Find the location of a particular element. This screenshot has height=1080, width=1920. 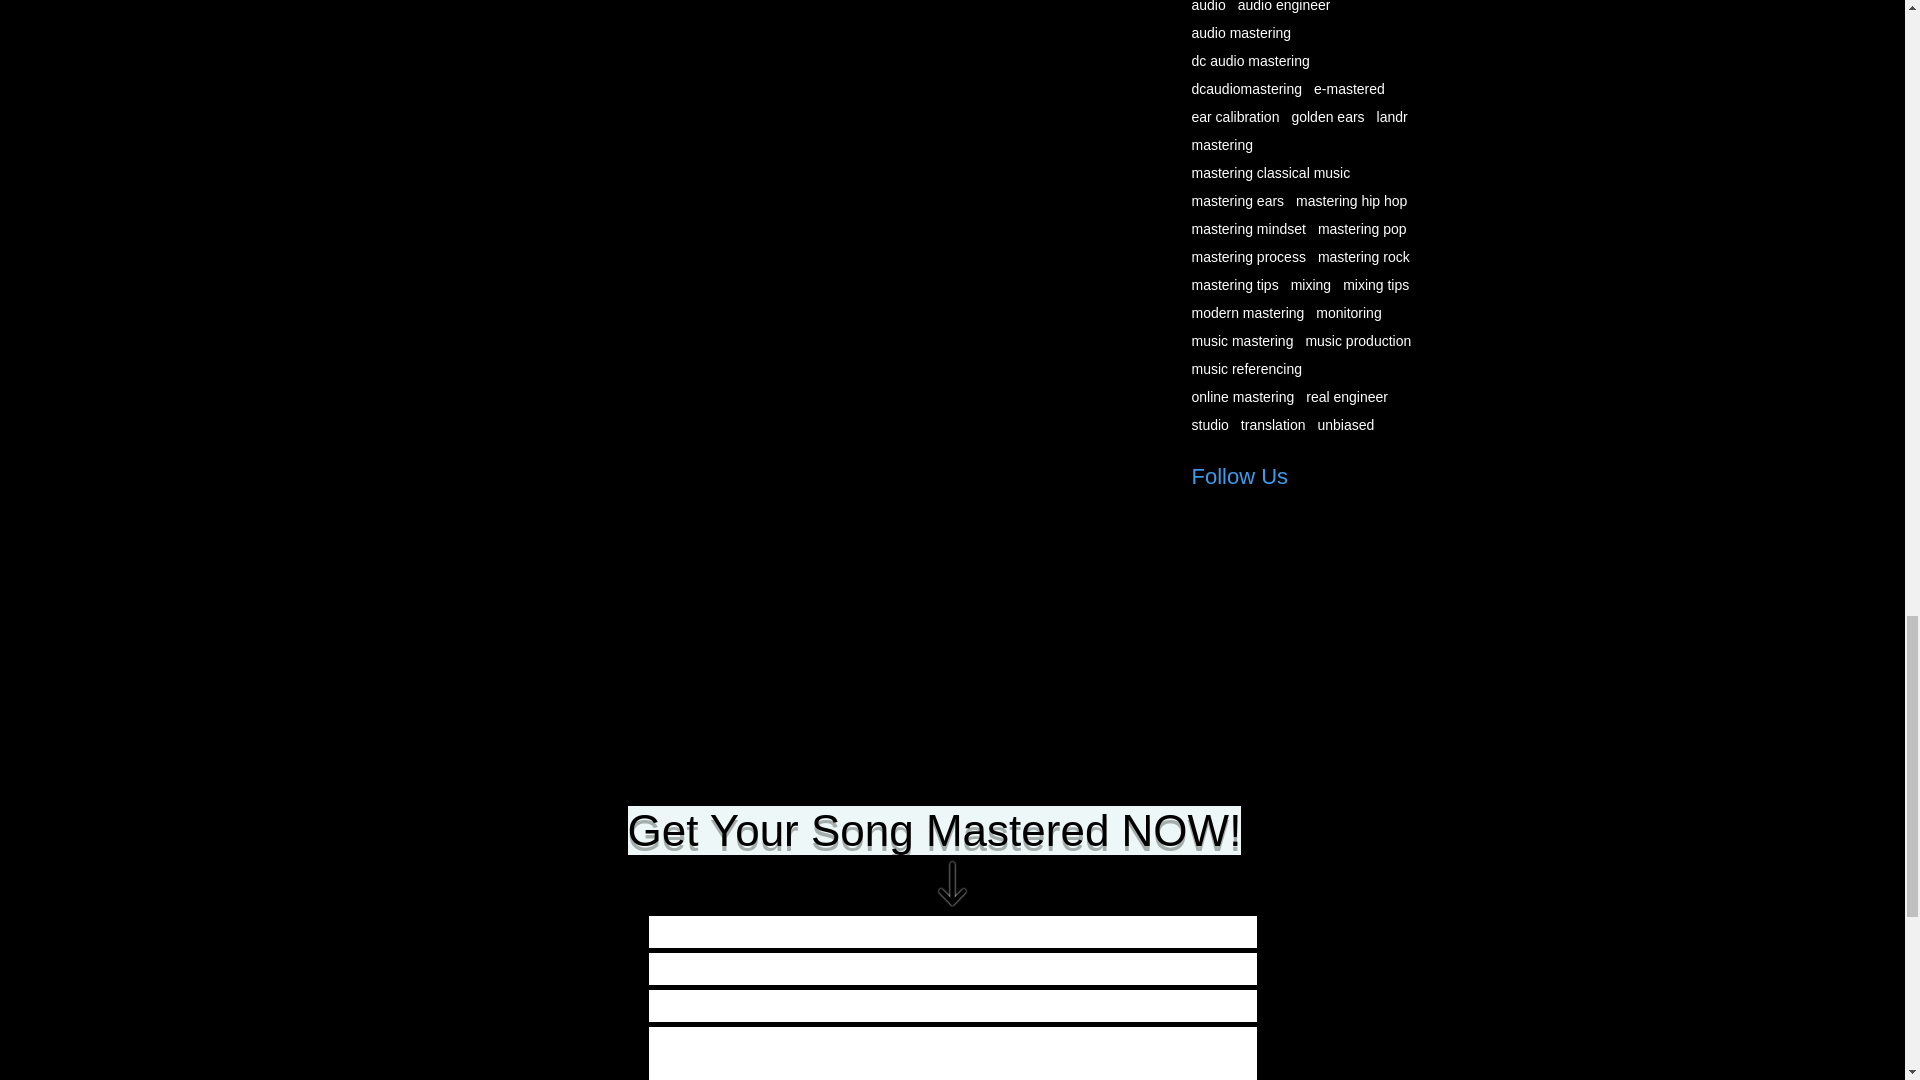

landr is located at coordinates (1392, 117).